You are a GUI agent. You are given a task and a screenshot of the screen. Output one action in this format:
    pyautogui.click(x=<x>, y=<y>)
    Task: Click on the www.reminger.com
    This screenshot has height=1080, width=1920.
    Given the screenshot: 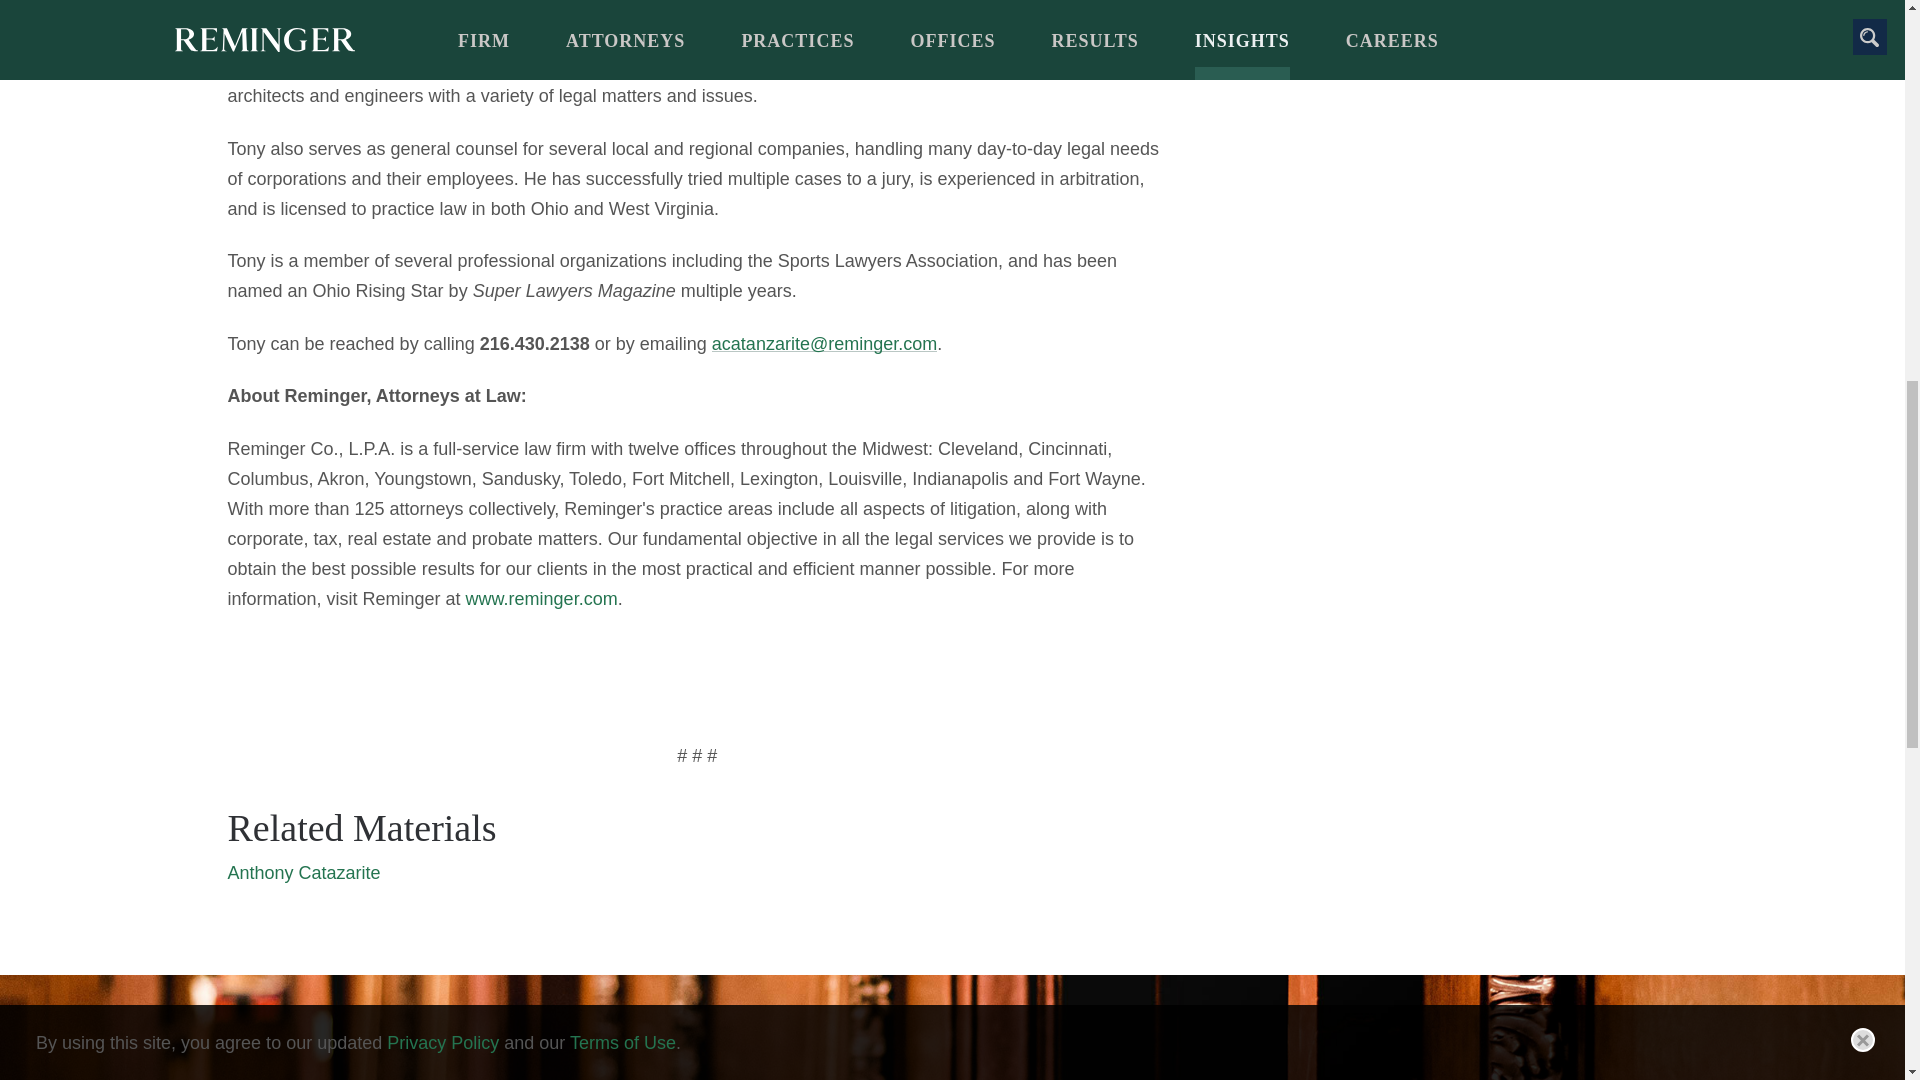 What is the action you would take?
    pyautogui.click(x=542, y=598)
    